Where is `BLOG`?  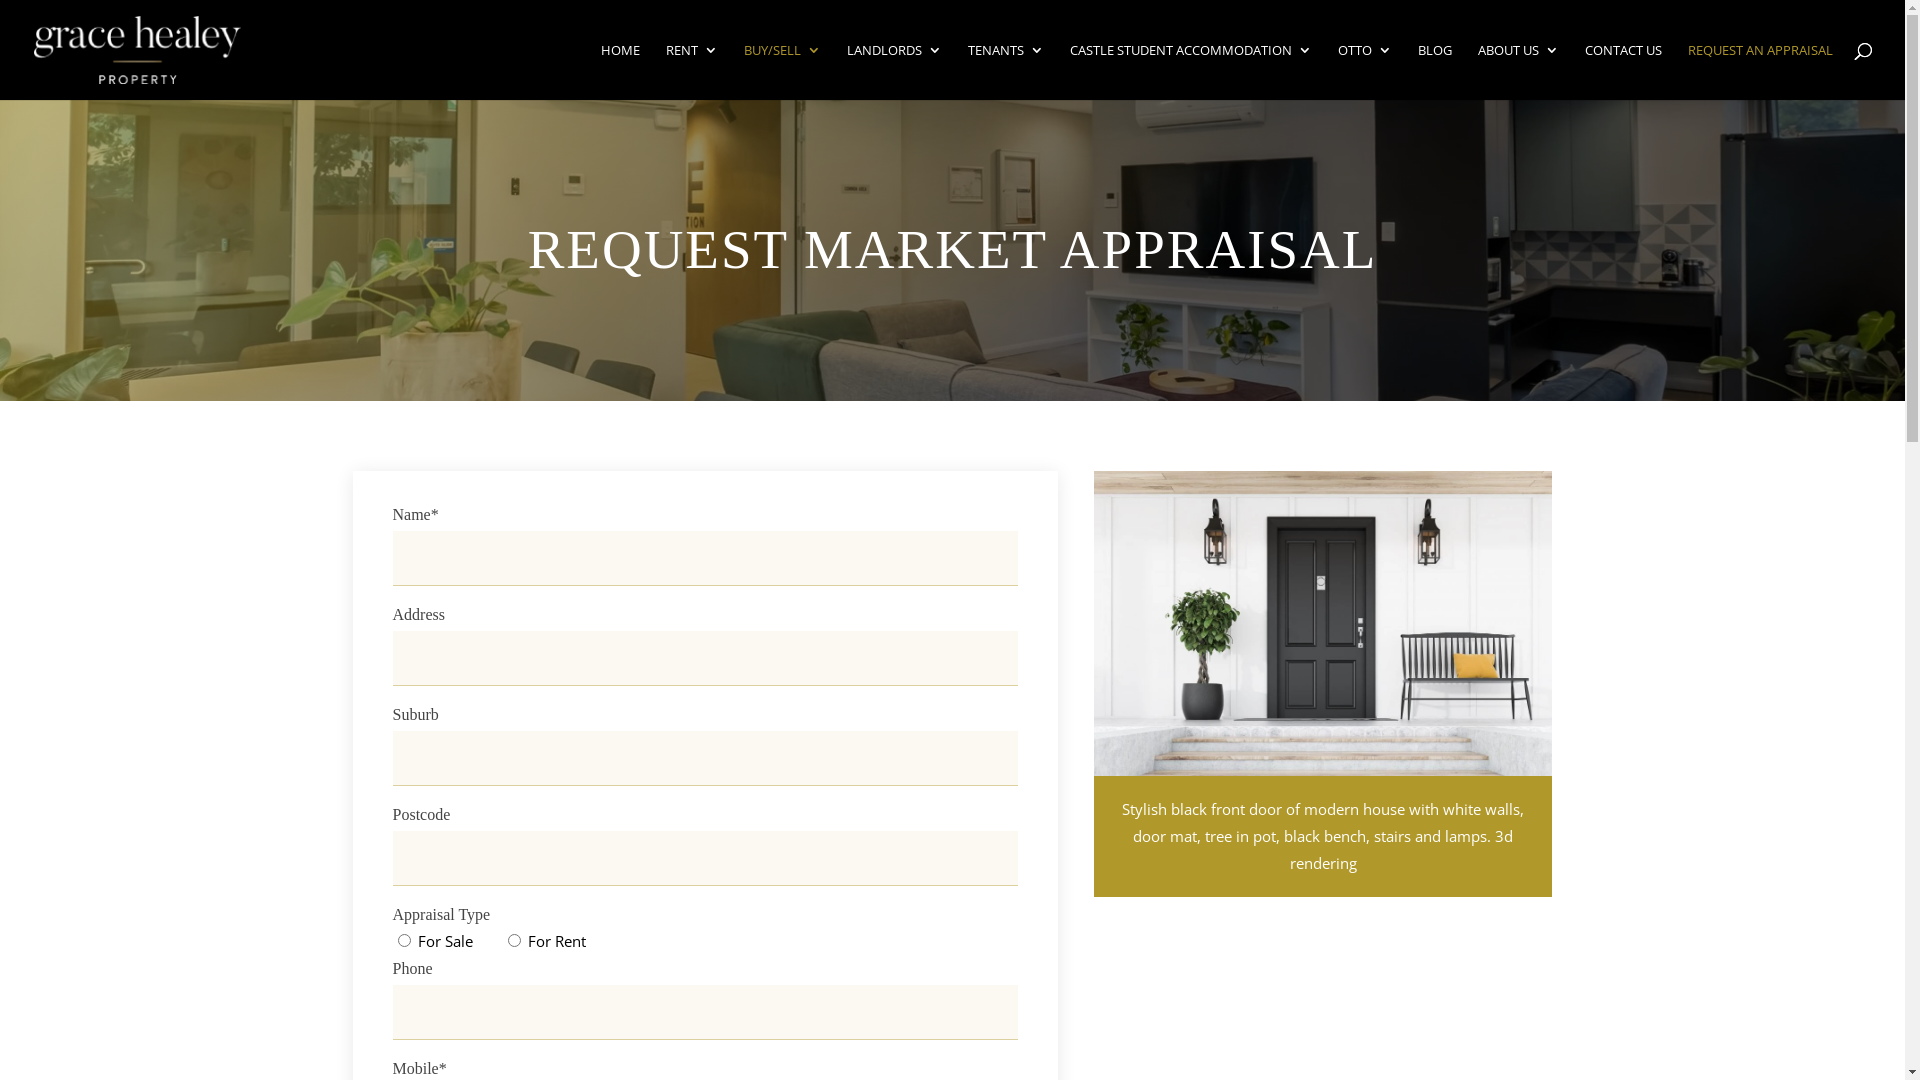 BLOG is located at coordinates (1435, 72).